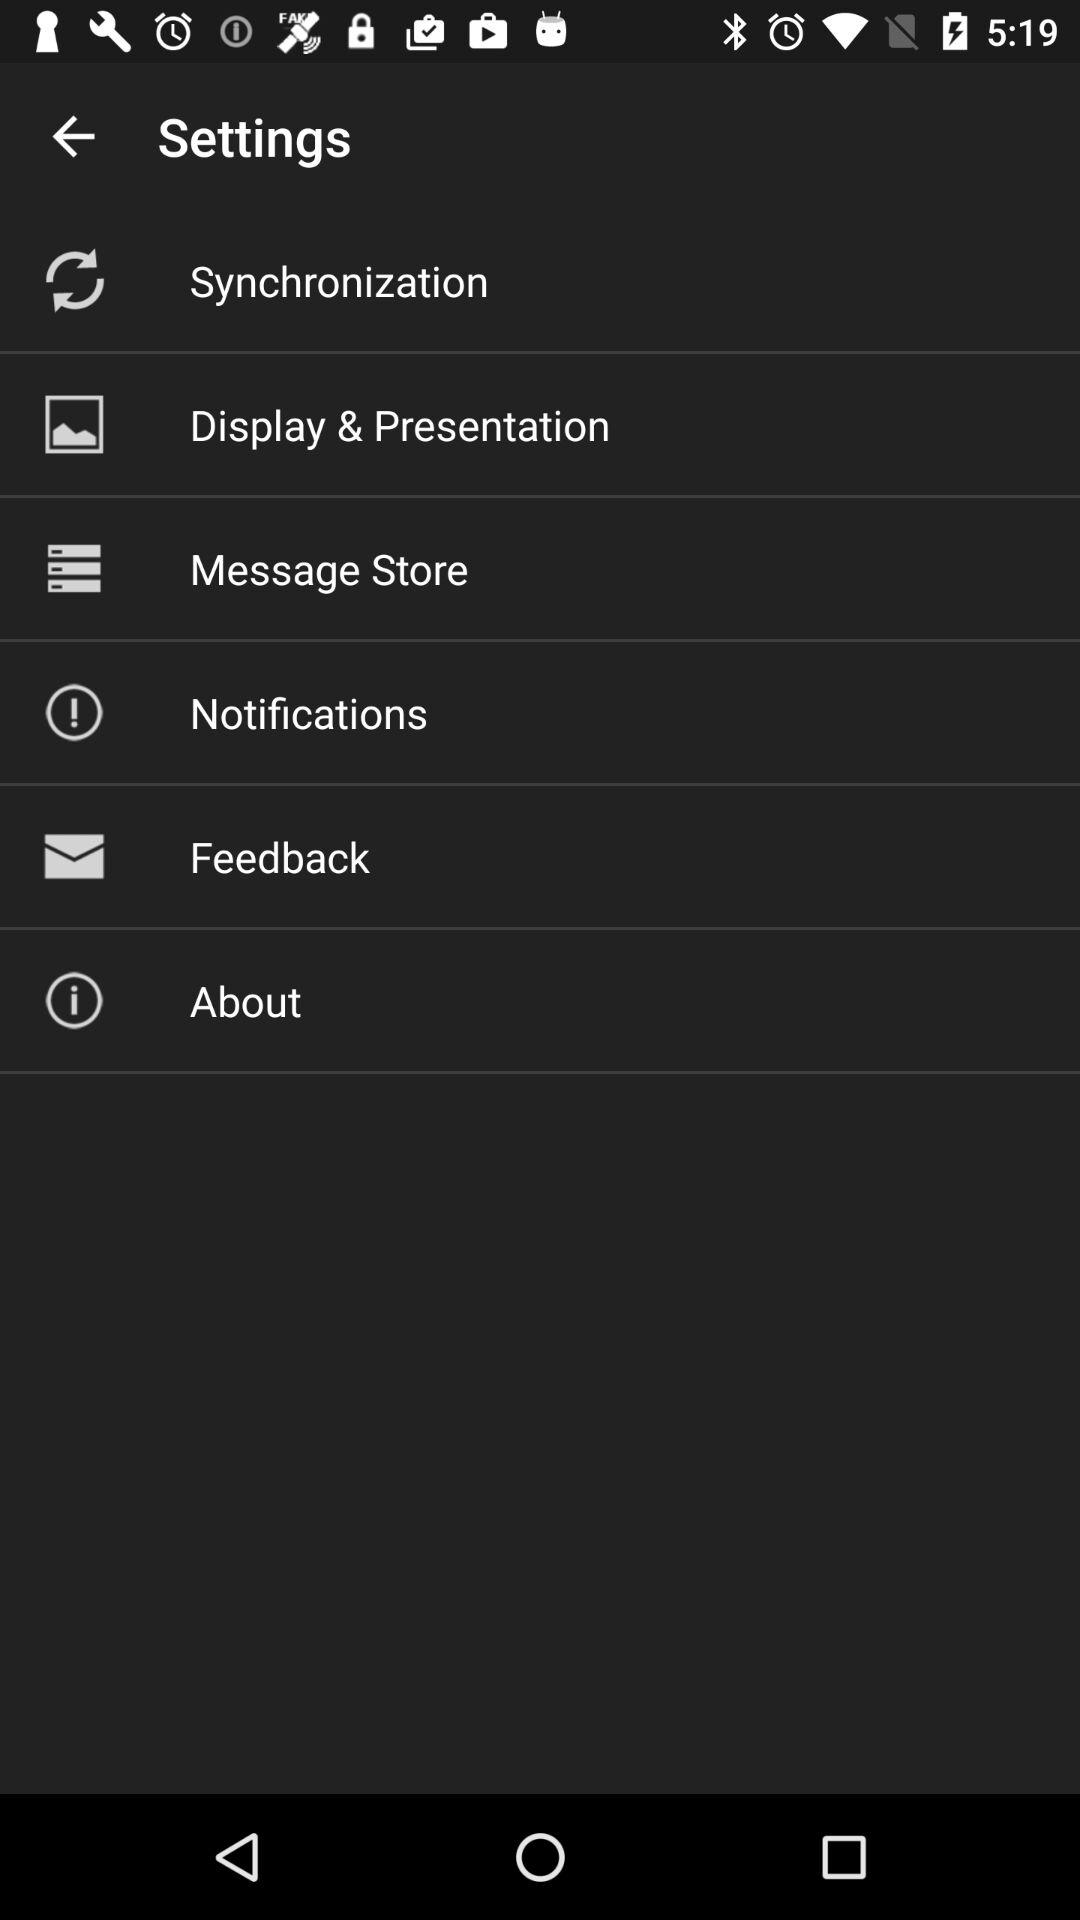 Image resolution: width=1080 pixels, height=1920 pixels. I want to click on open the icon above the about icon, so click(279, 856).